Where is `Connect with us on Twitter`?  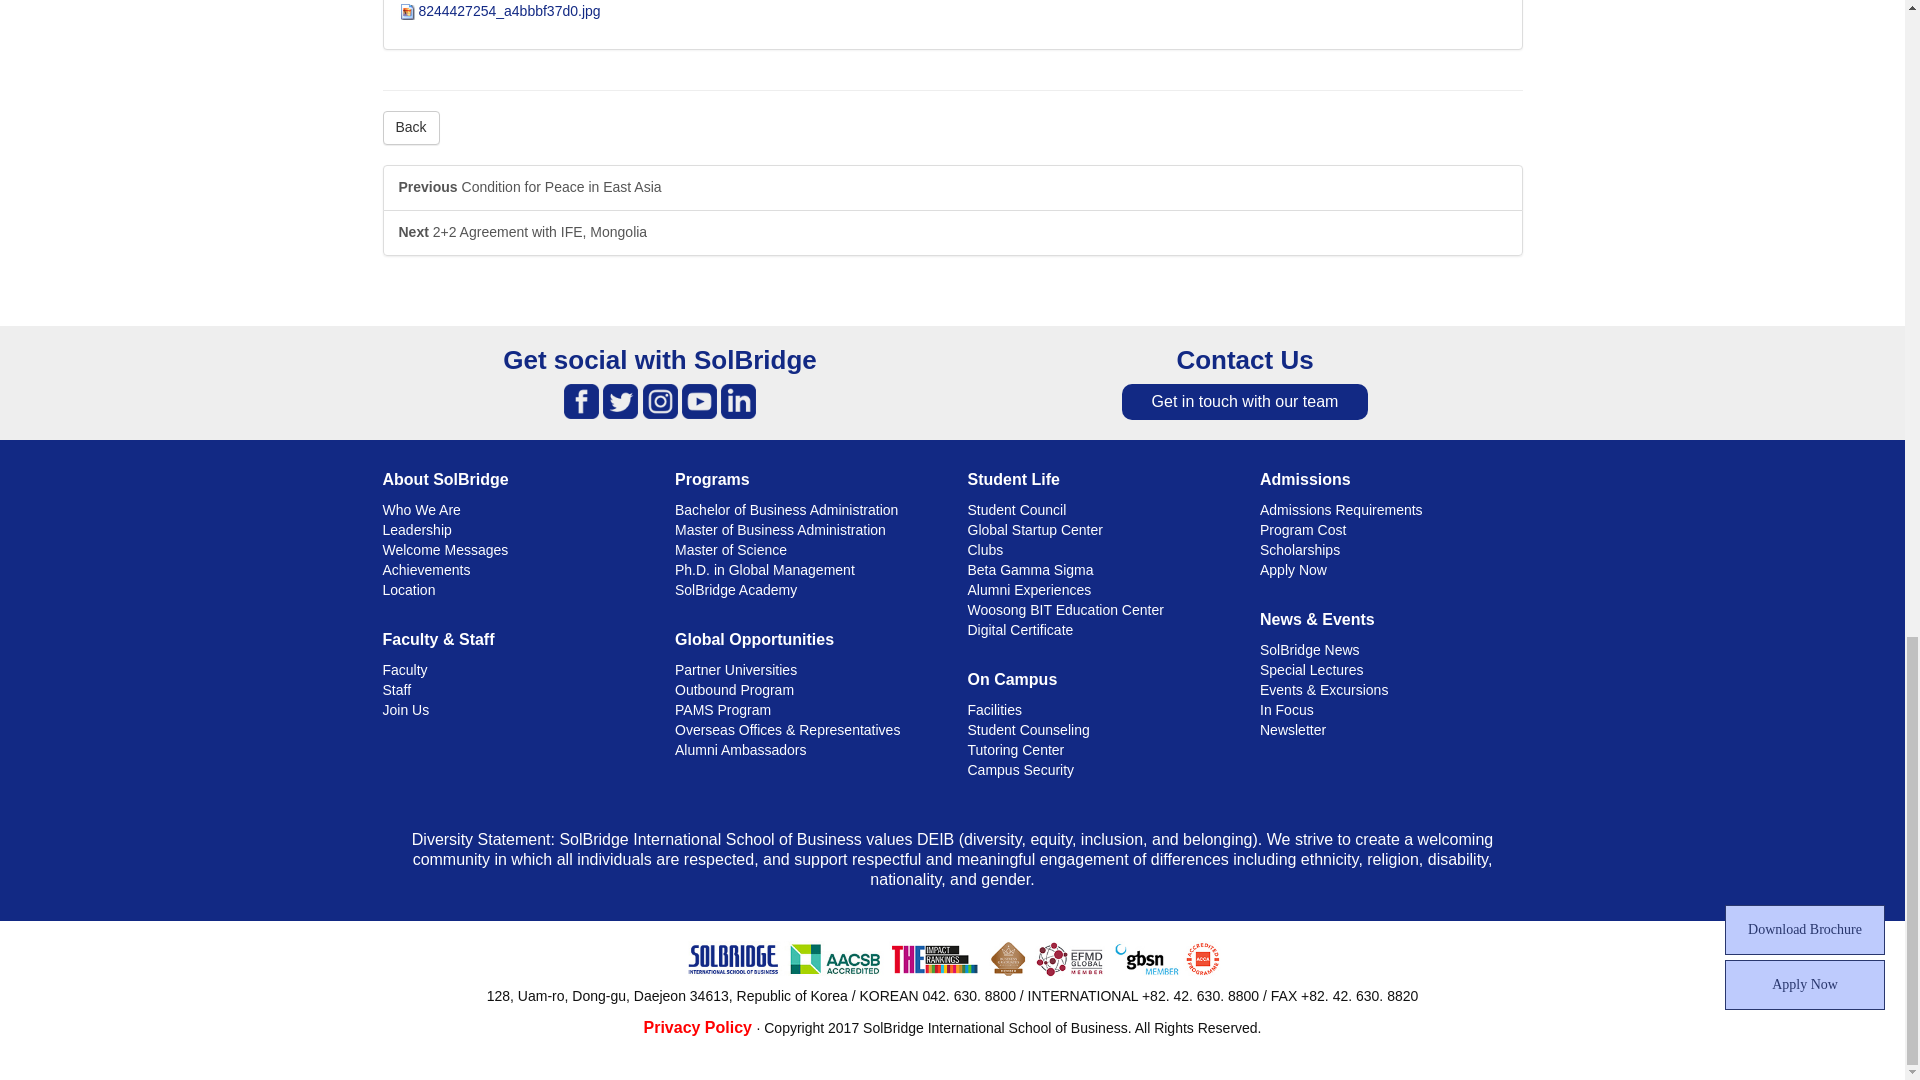
Connect with us on Twitter is located at coordinates (620, 400).